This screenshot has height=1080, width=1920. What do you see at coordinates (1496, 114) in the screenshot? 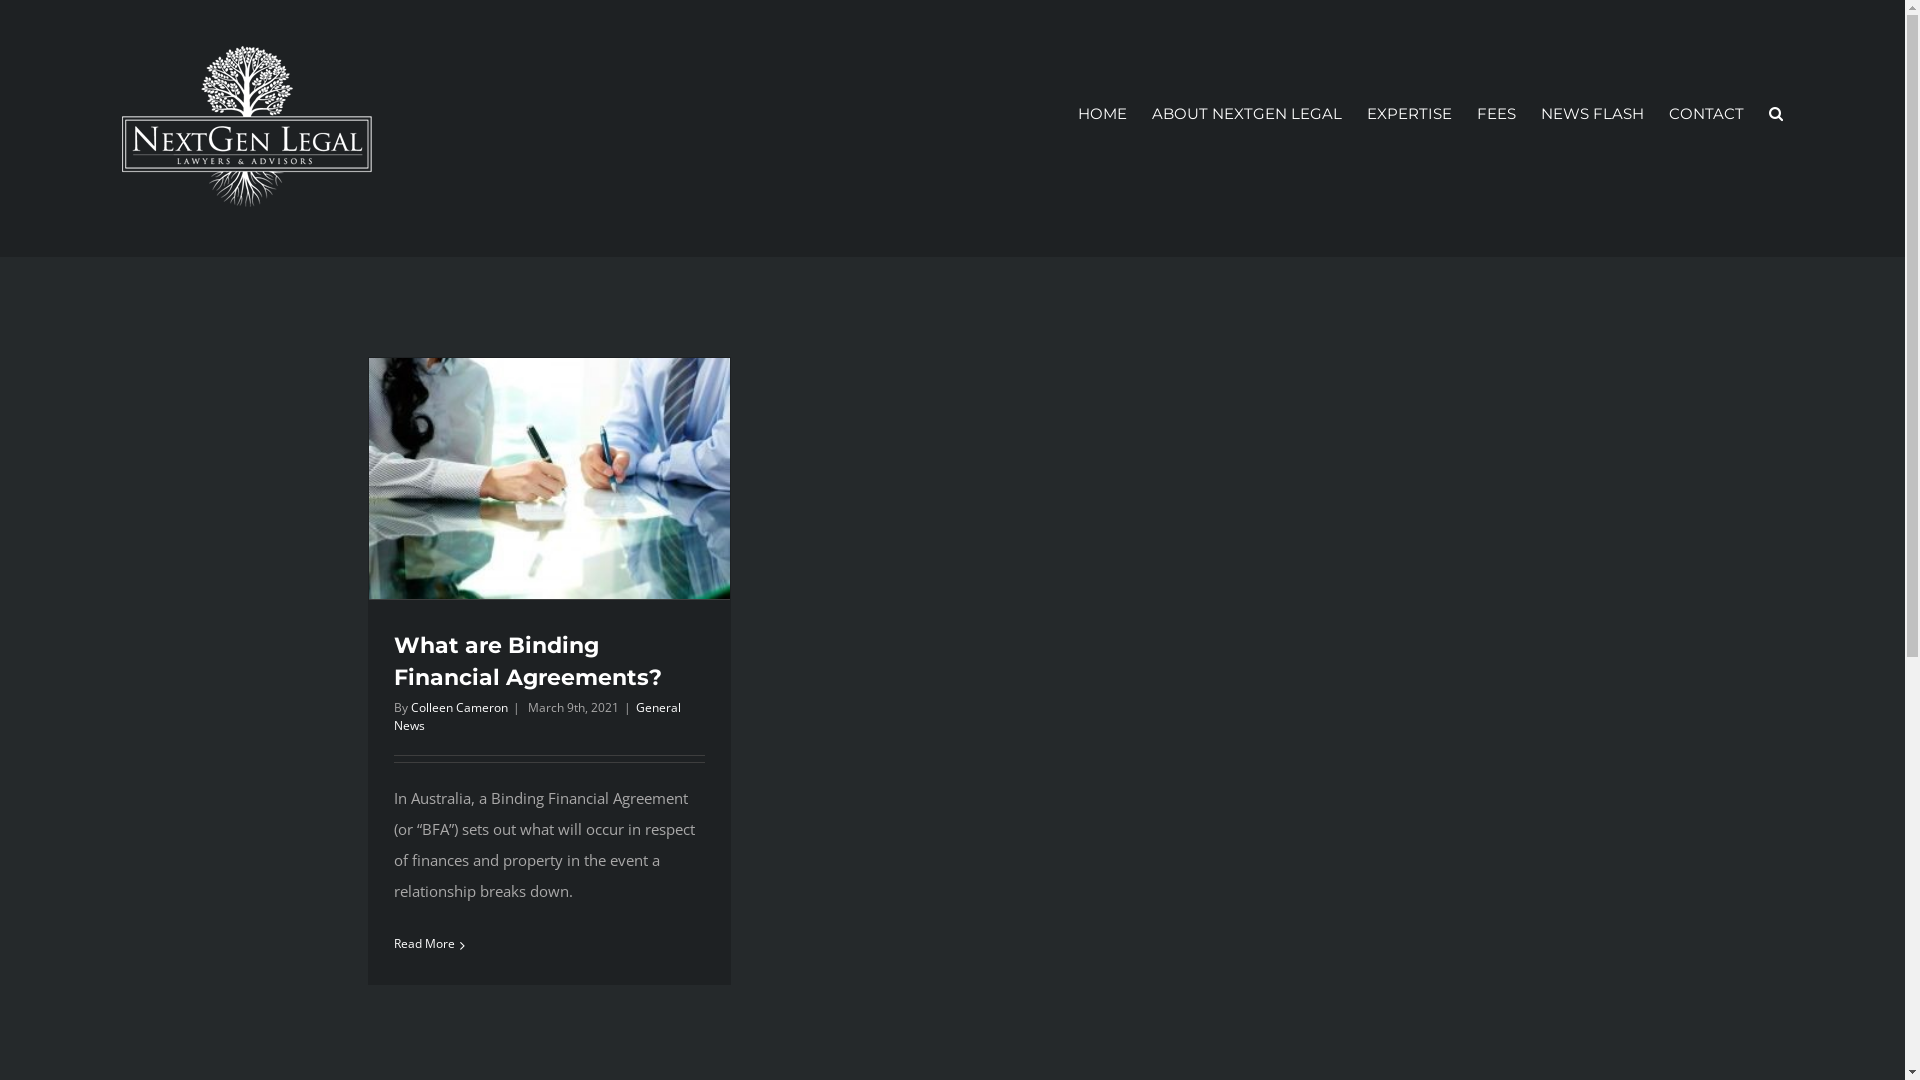
I see `FEES` at bounding box center [1496, 114].